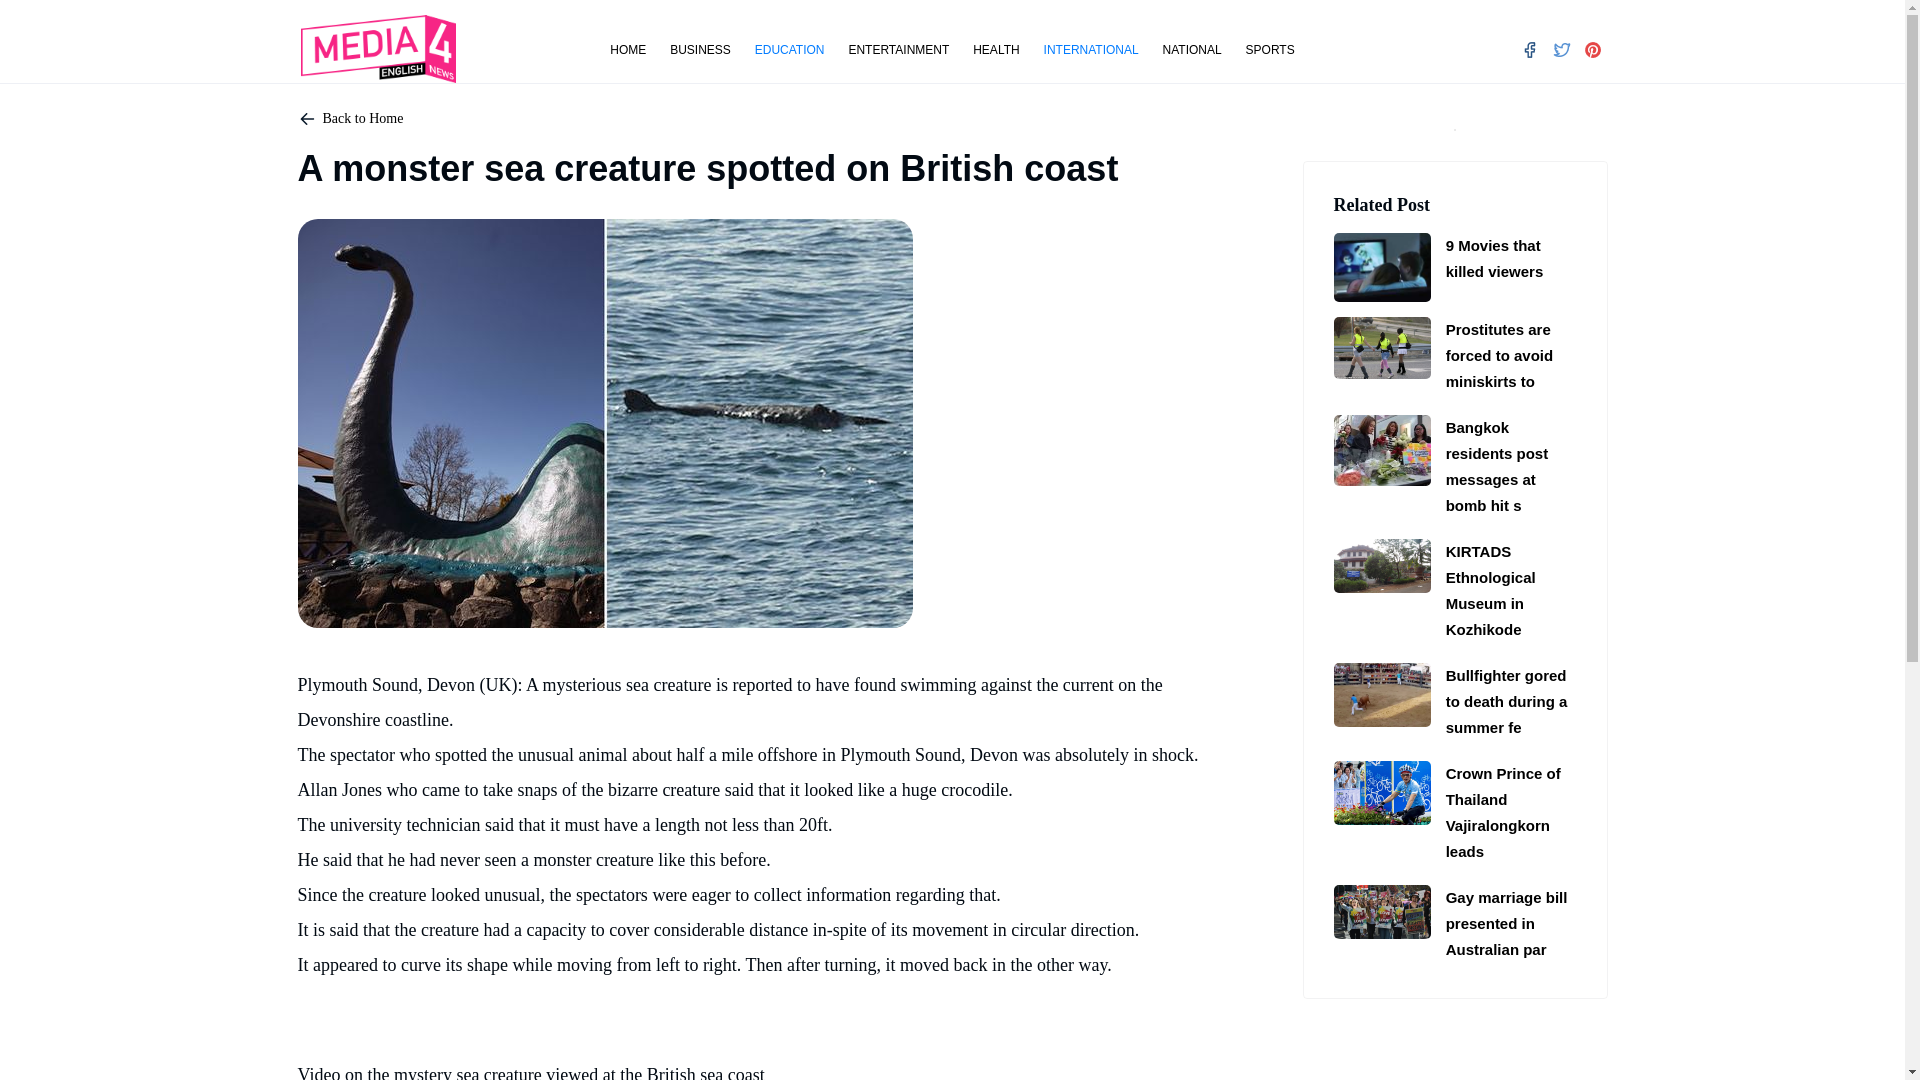  I want to click on NATIONAL, so click(1192, 45).